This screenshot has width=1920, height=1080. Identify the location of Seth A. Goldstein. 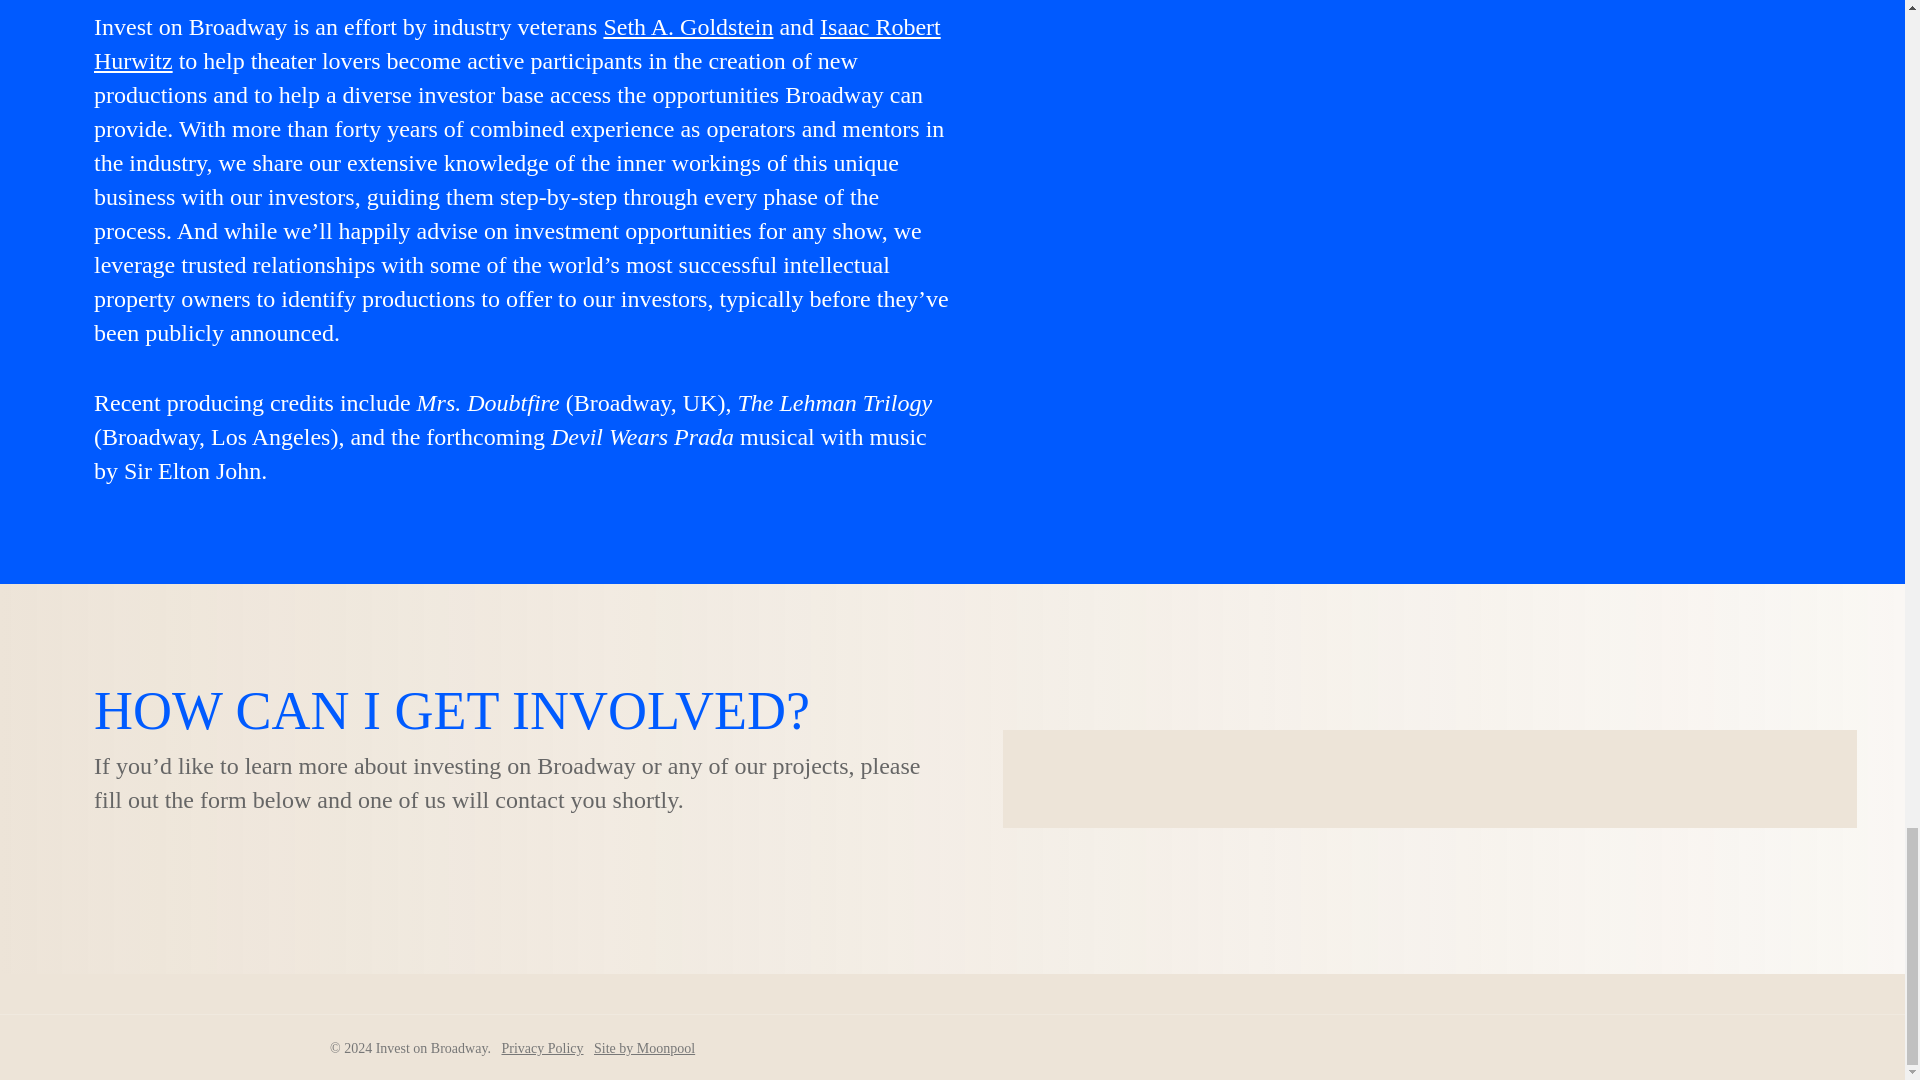
(688, 26).